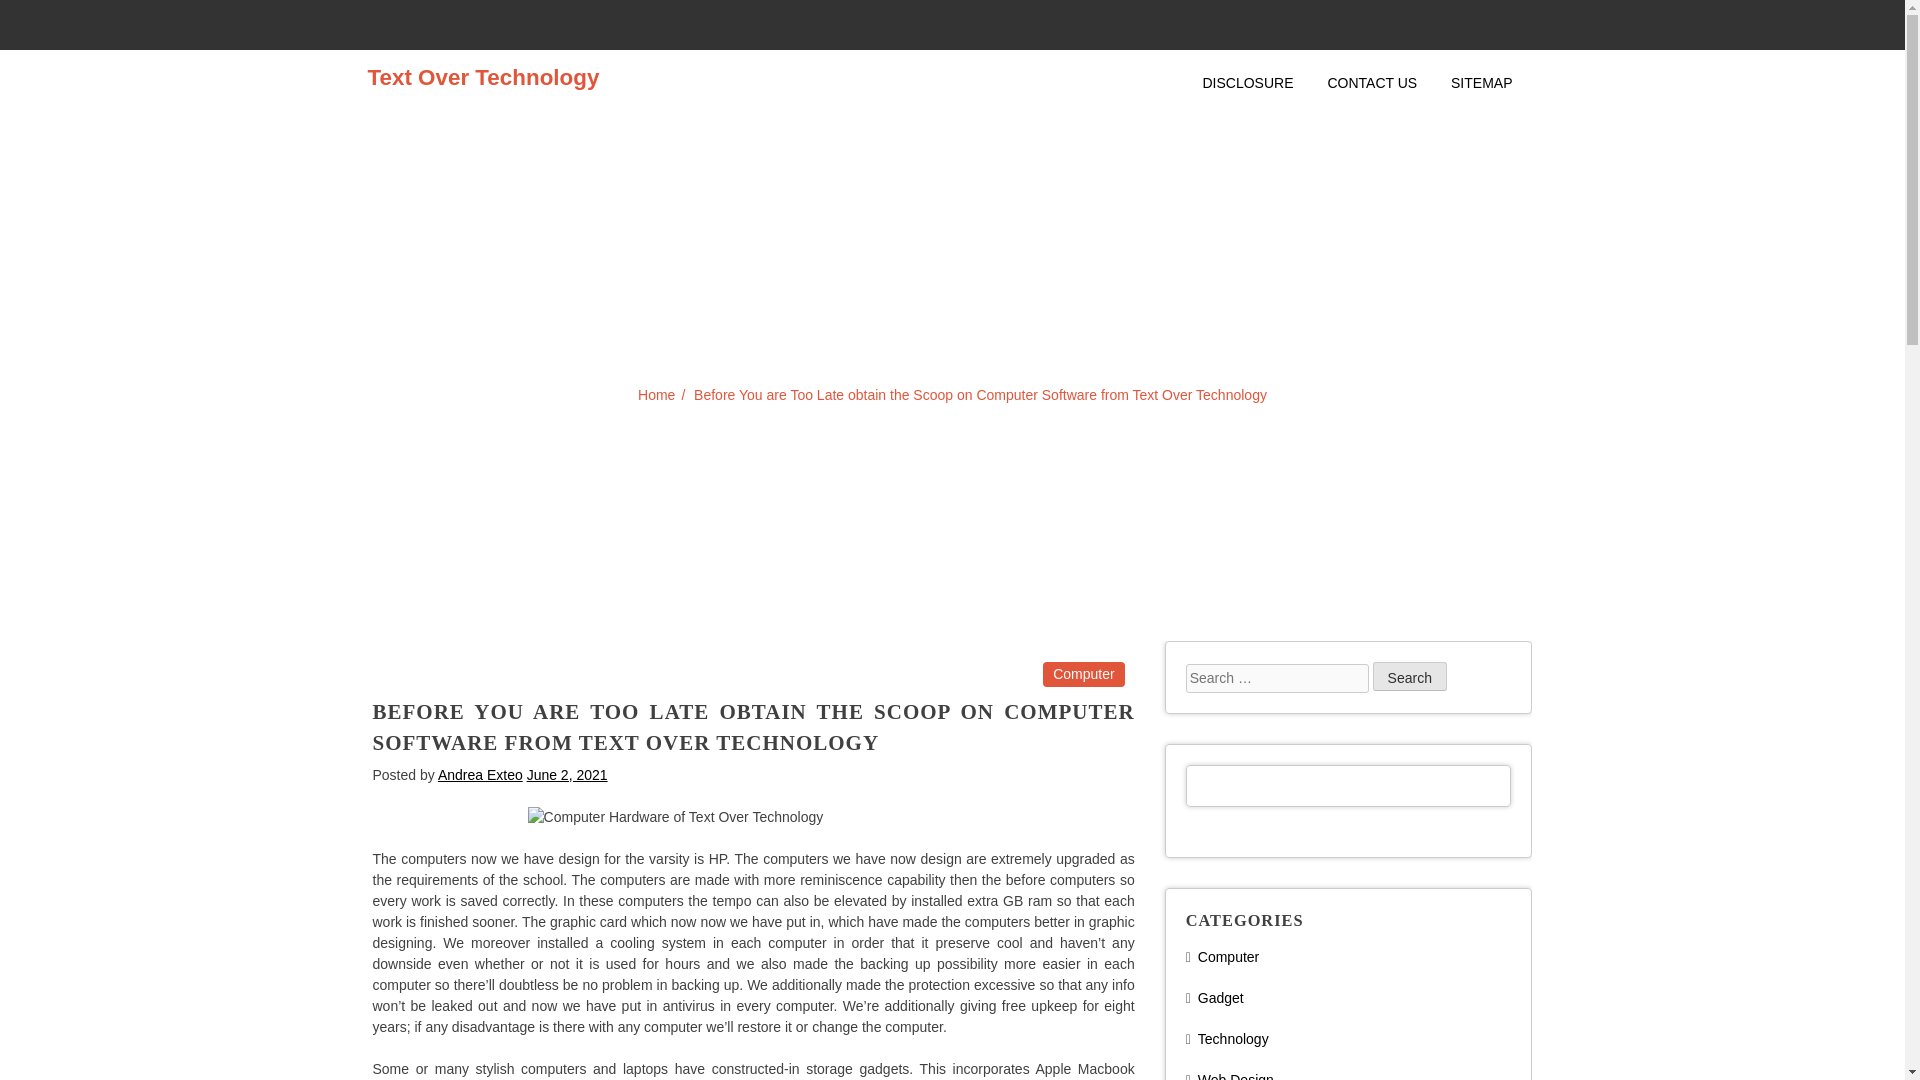 This screenshot has width=1920, height=1080. What do you see at coordinates (1082, 674) in the screenshot?
I see `Computer` at bounding box center [1082, 674].